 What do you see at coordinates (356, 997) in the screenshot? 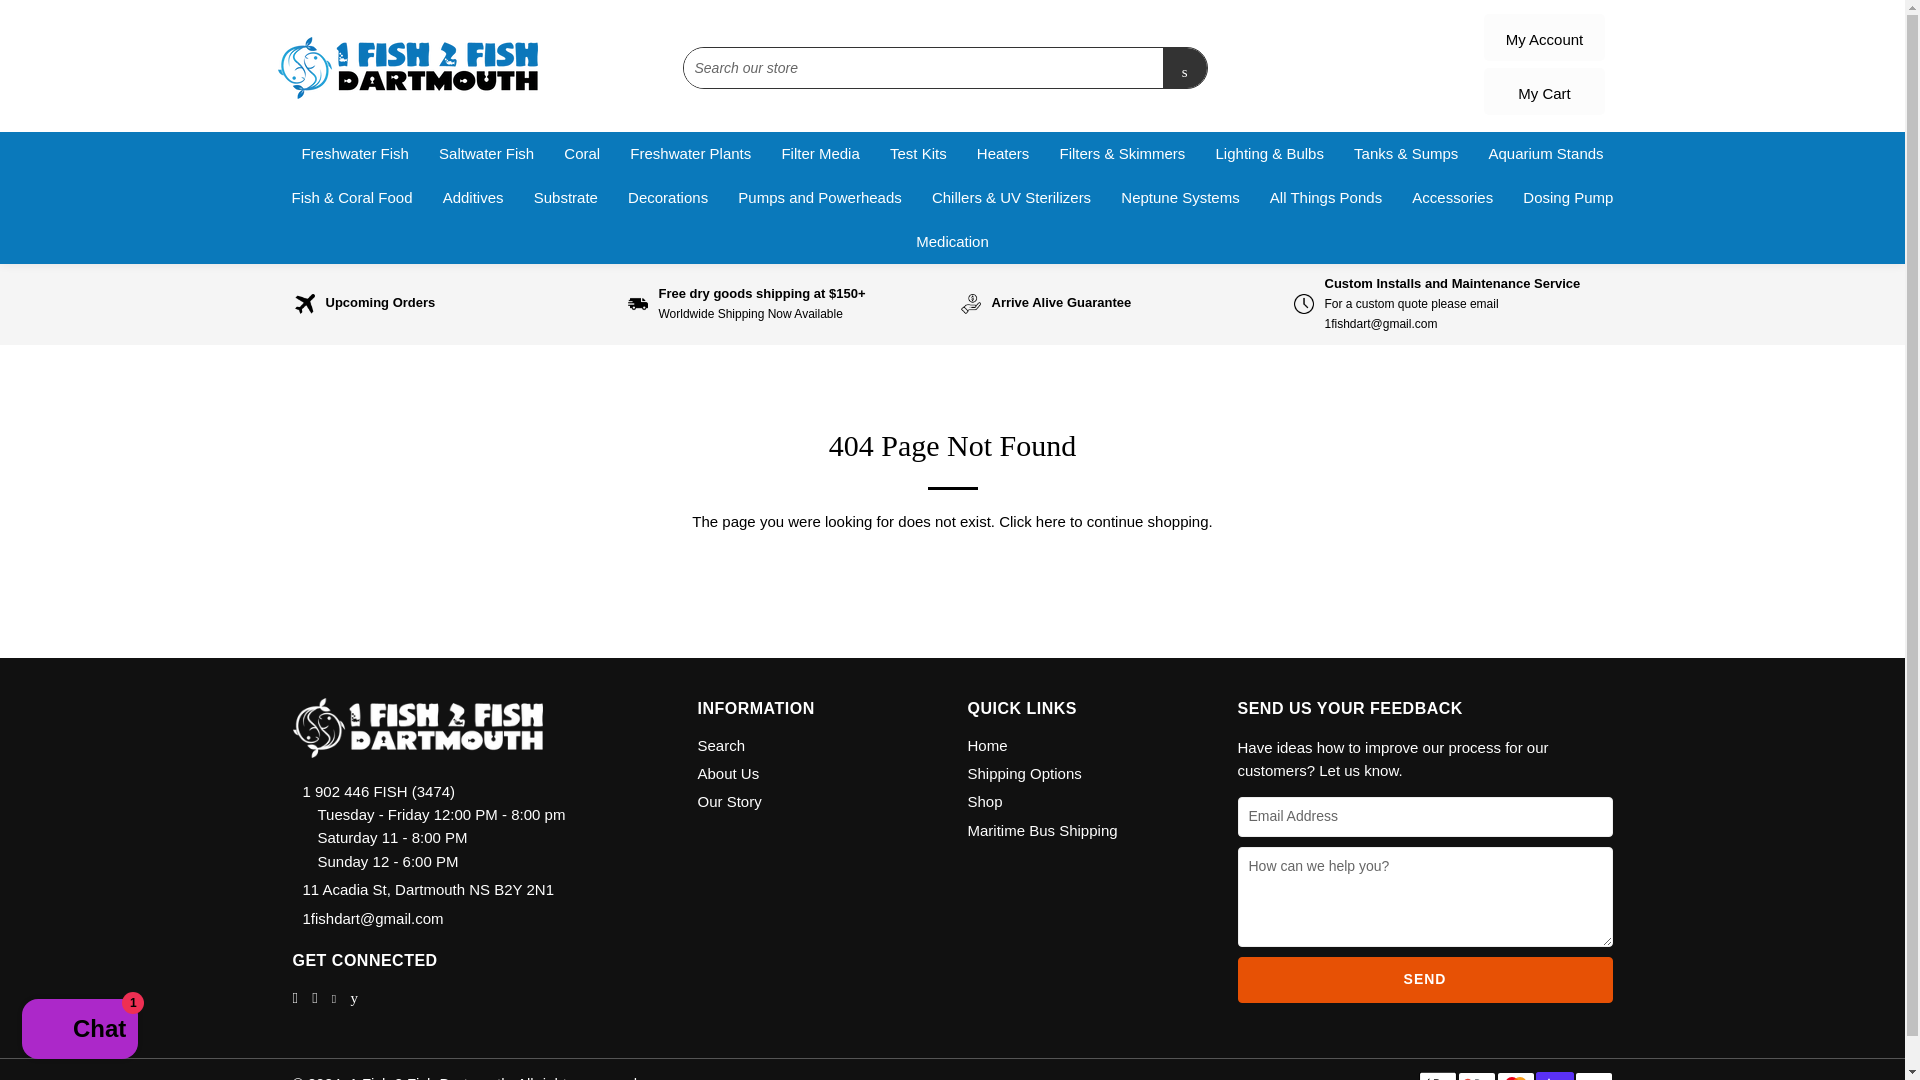
I see `1 Fish 2 Fish Dartmouth on YouTube` at bounding box center [356, 997].